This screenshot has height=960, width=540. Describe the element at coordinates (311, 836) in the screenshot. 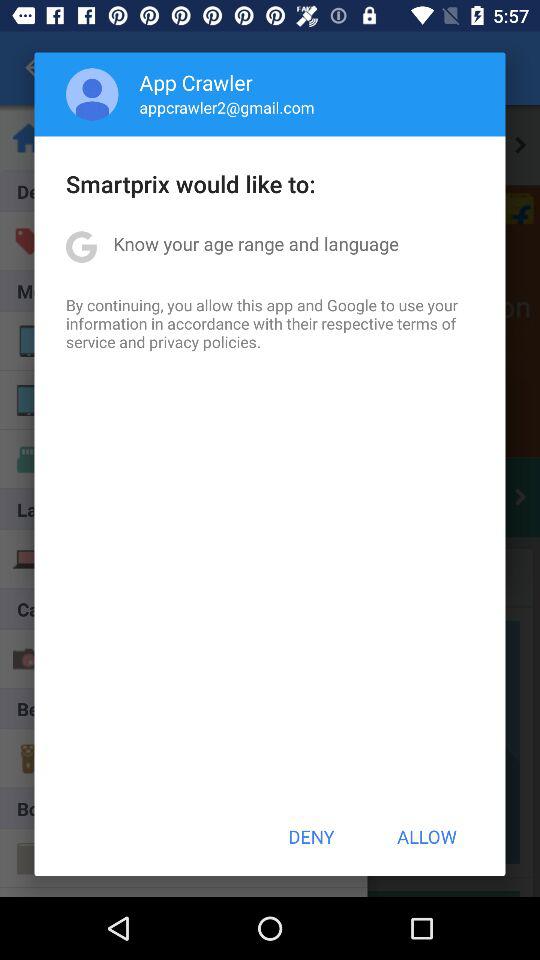

I see `click icon below by continuing you` at that location.